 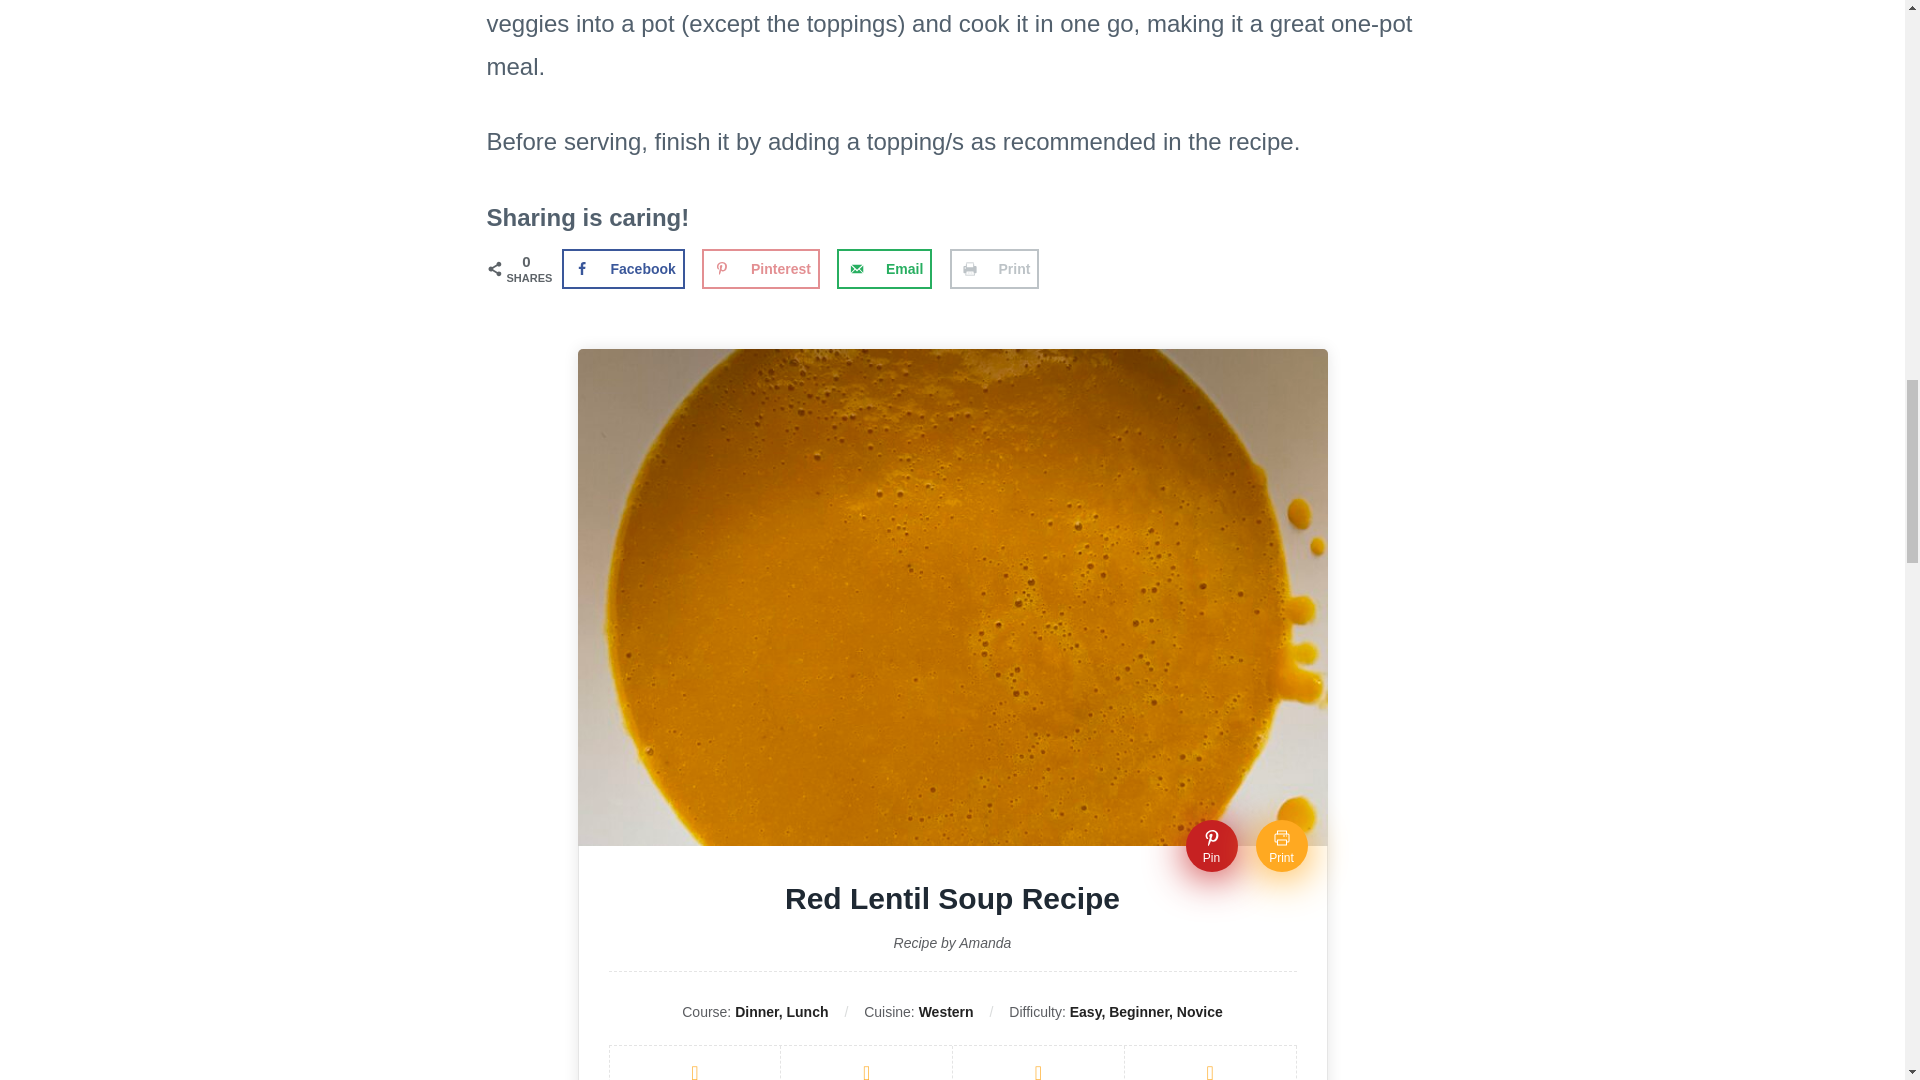 I want to click on Save to Pinterest, so click(x=760, y=269).